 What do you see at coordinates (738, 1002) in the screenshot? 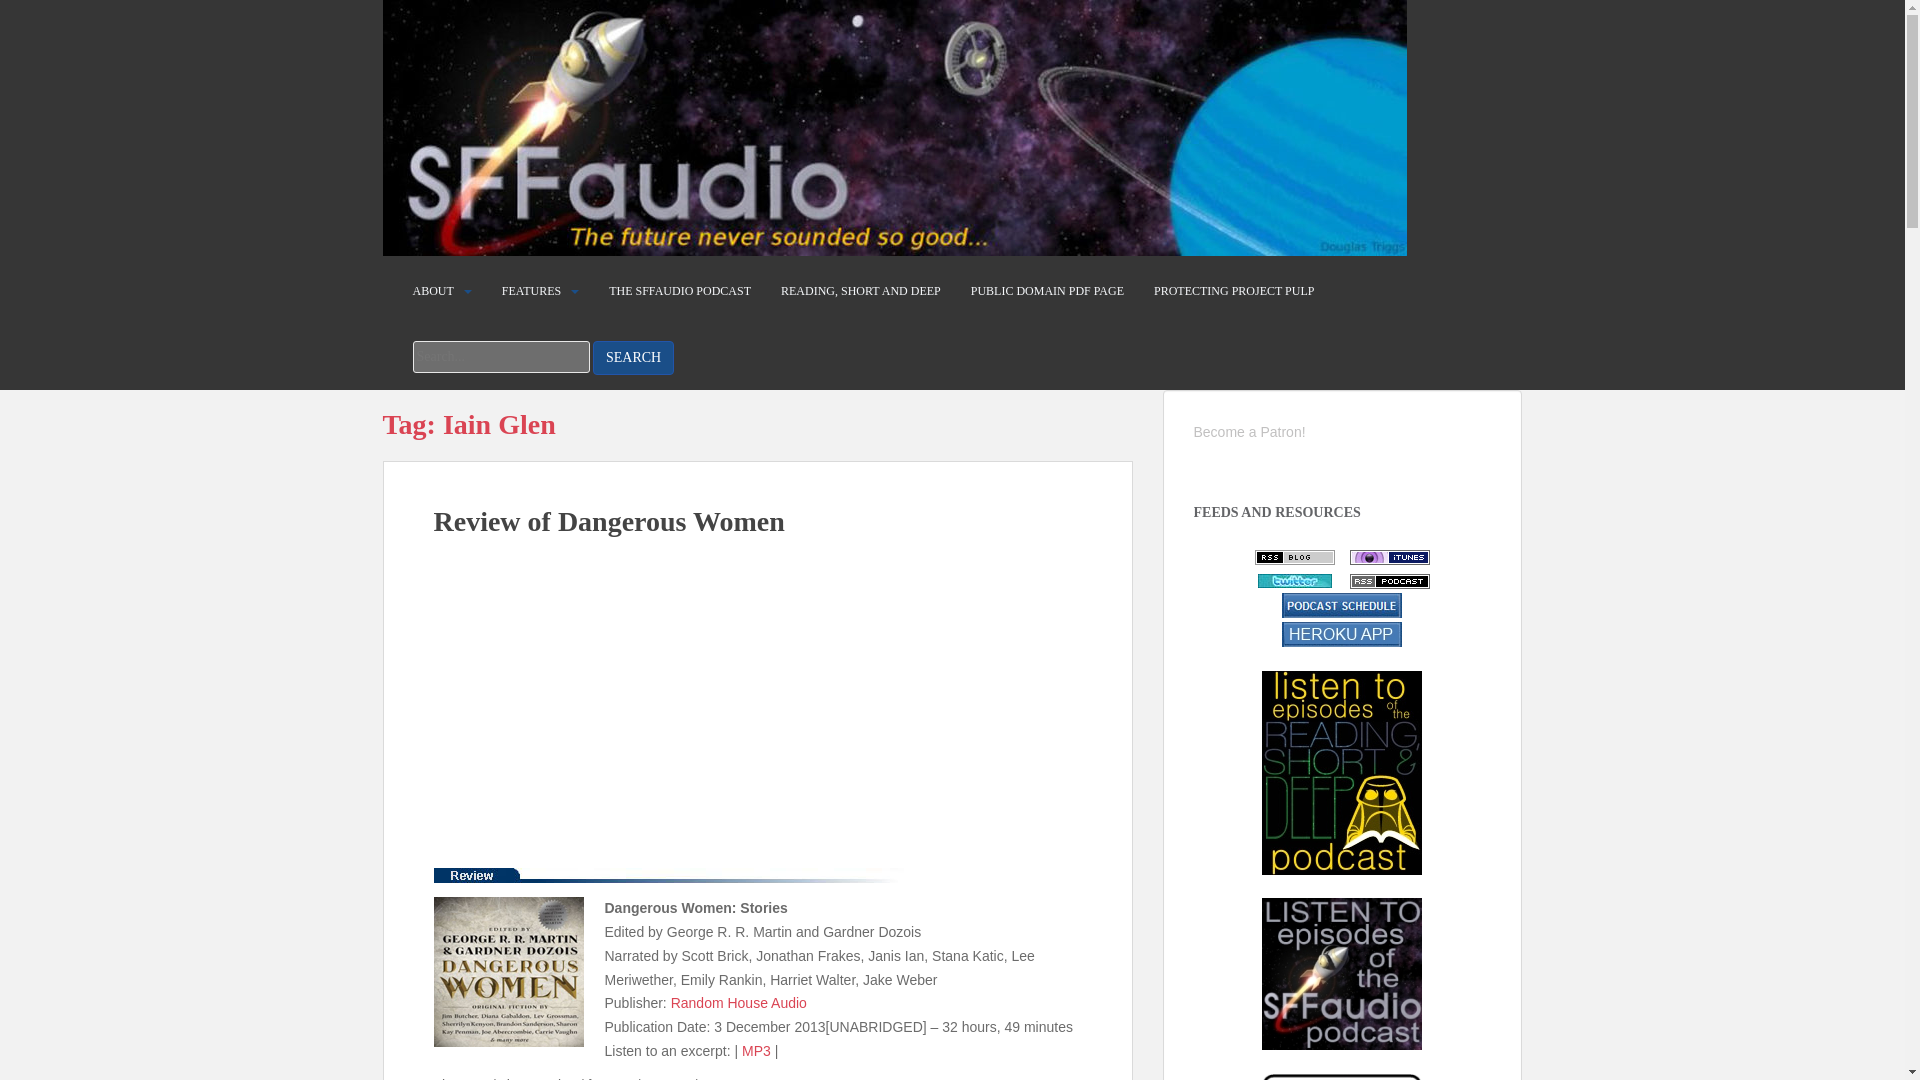
I see `Random House Audio` at bounding box center [738, 1002].